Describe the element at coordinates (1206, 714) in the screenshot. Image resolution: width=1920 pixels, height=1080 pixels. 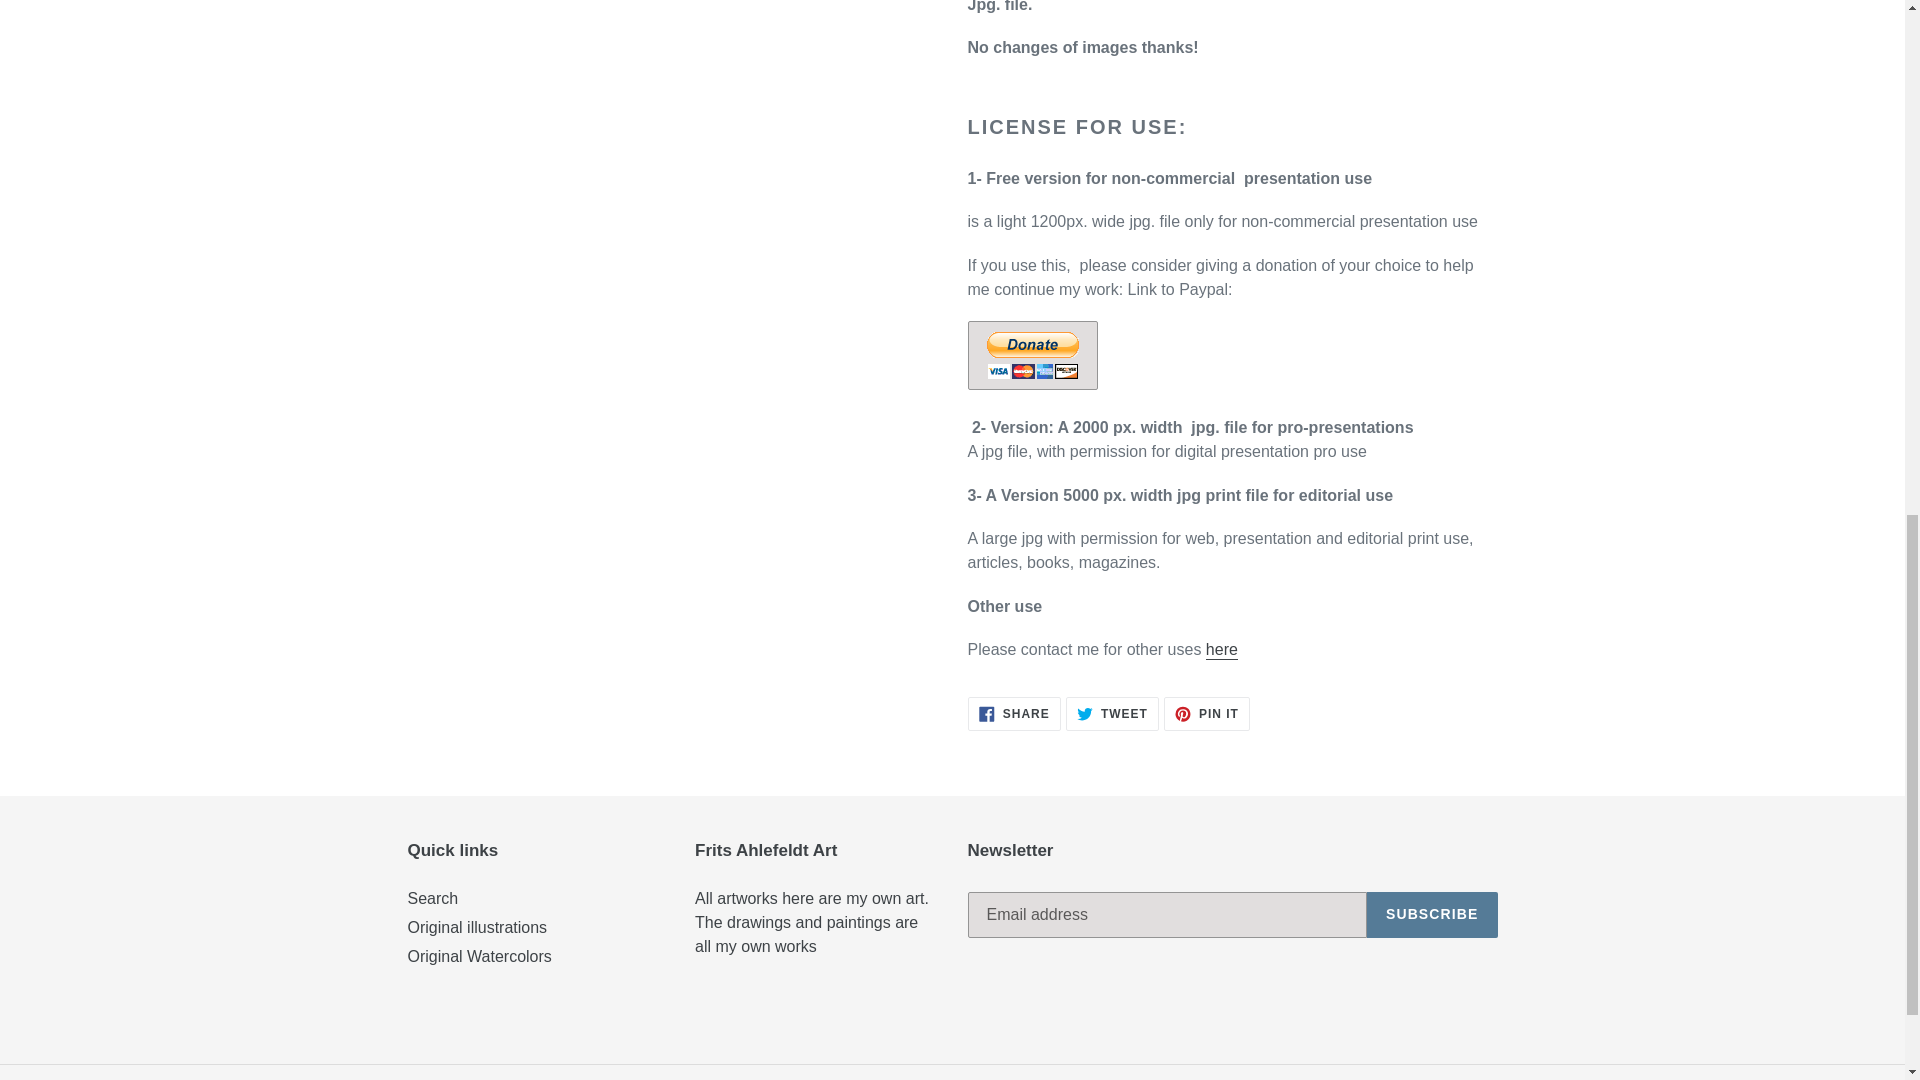
I see `Contact form` at that location.